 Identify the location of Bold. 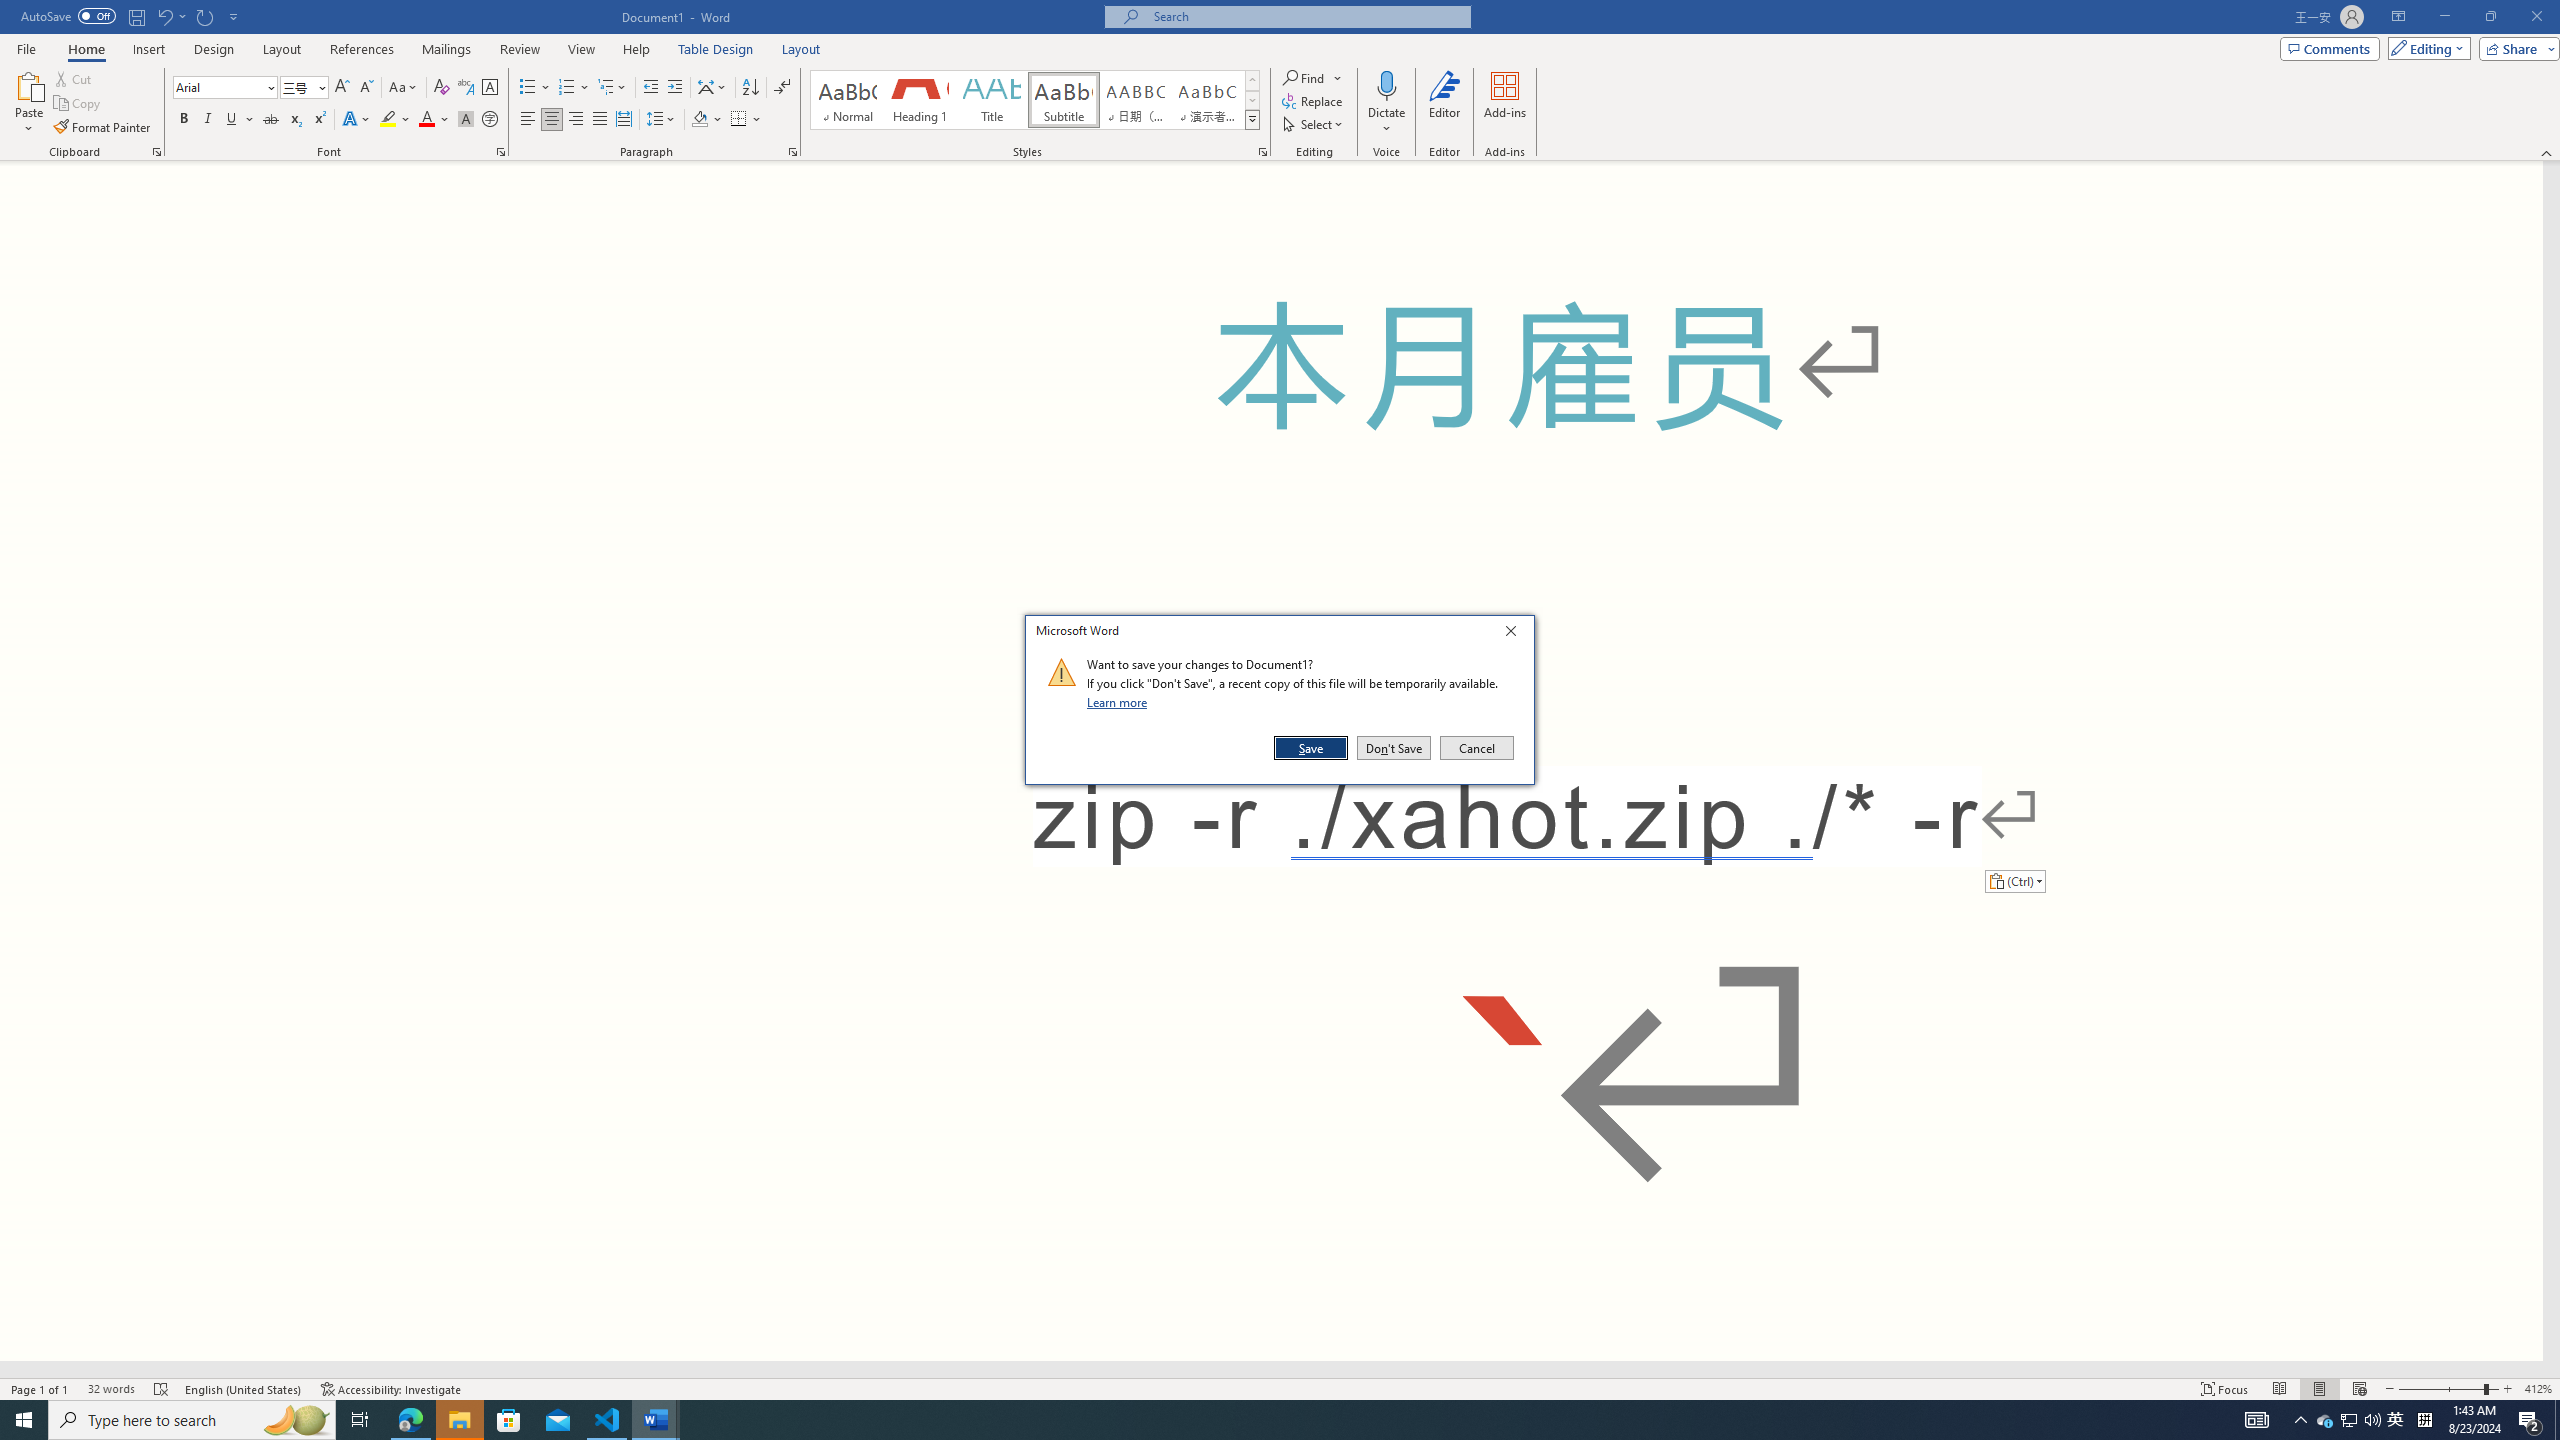
(184, 120).